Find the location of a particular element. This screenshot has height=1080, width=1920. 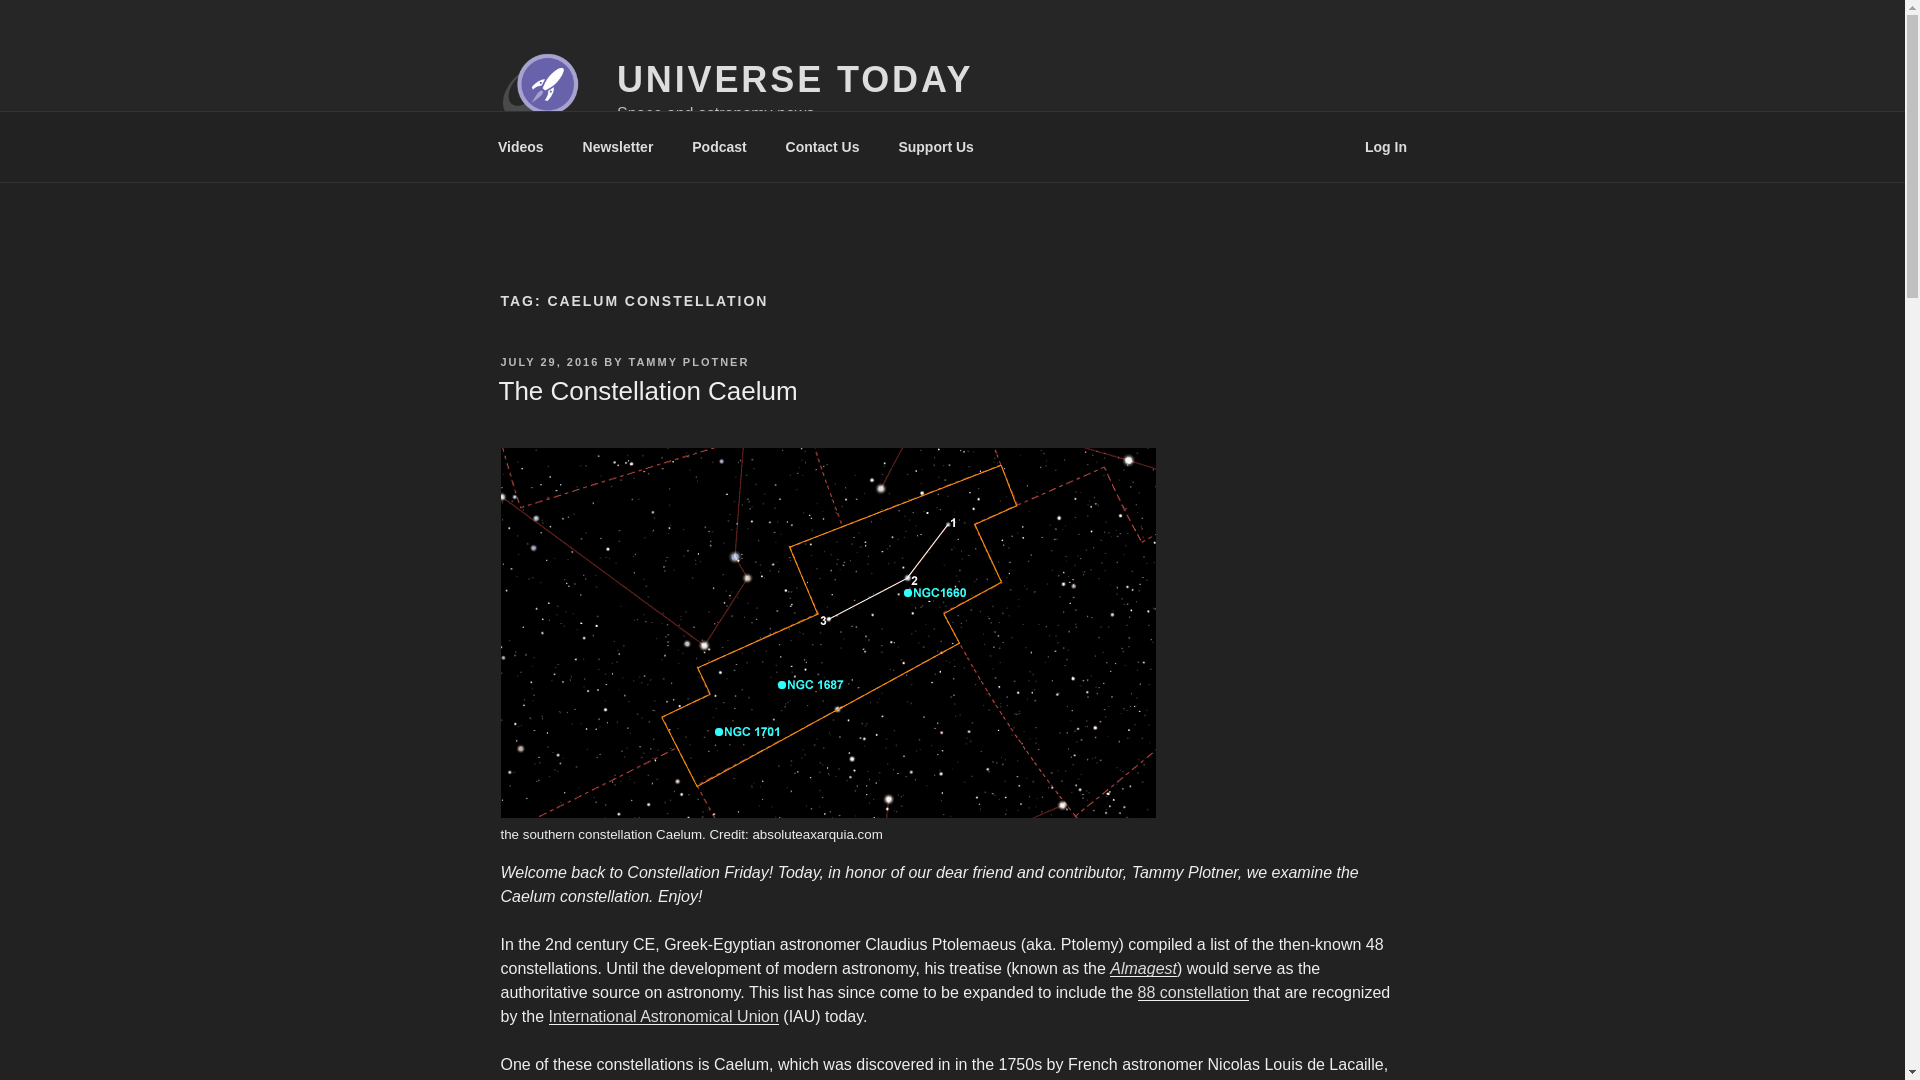

The Constellation Caelum is located at coordinates (646, 390).